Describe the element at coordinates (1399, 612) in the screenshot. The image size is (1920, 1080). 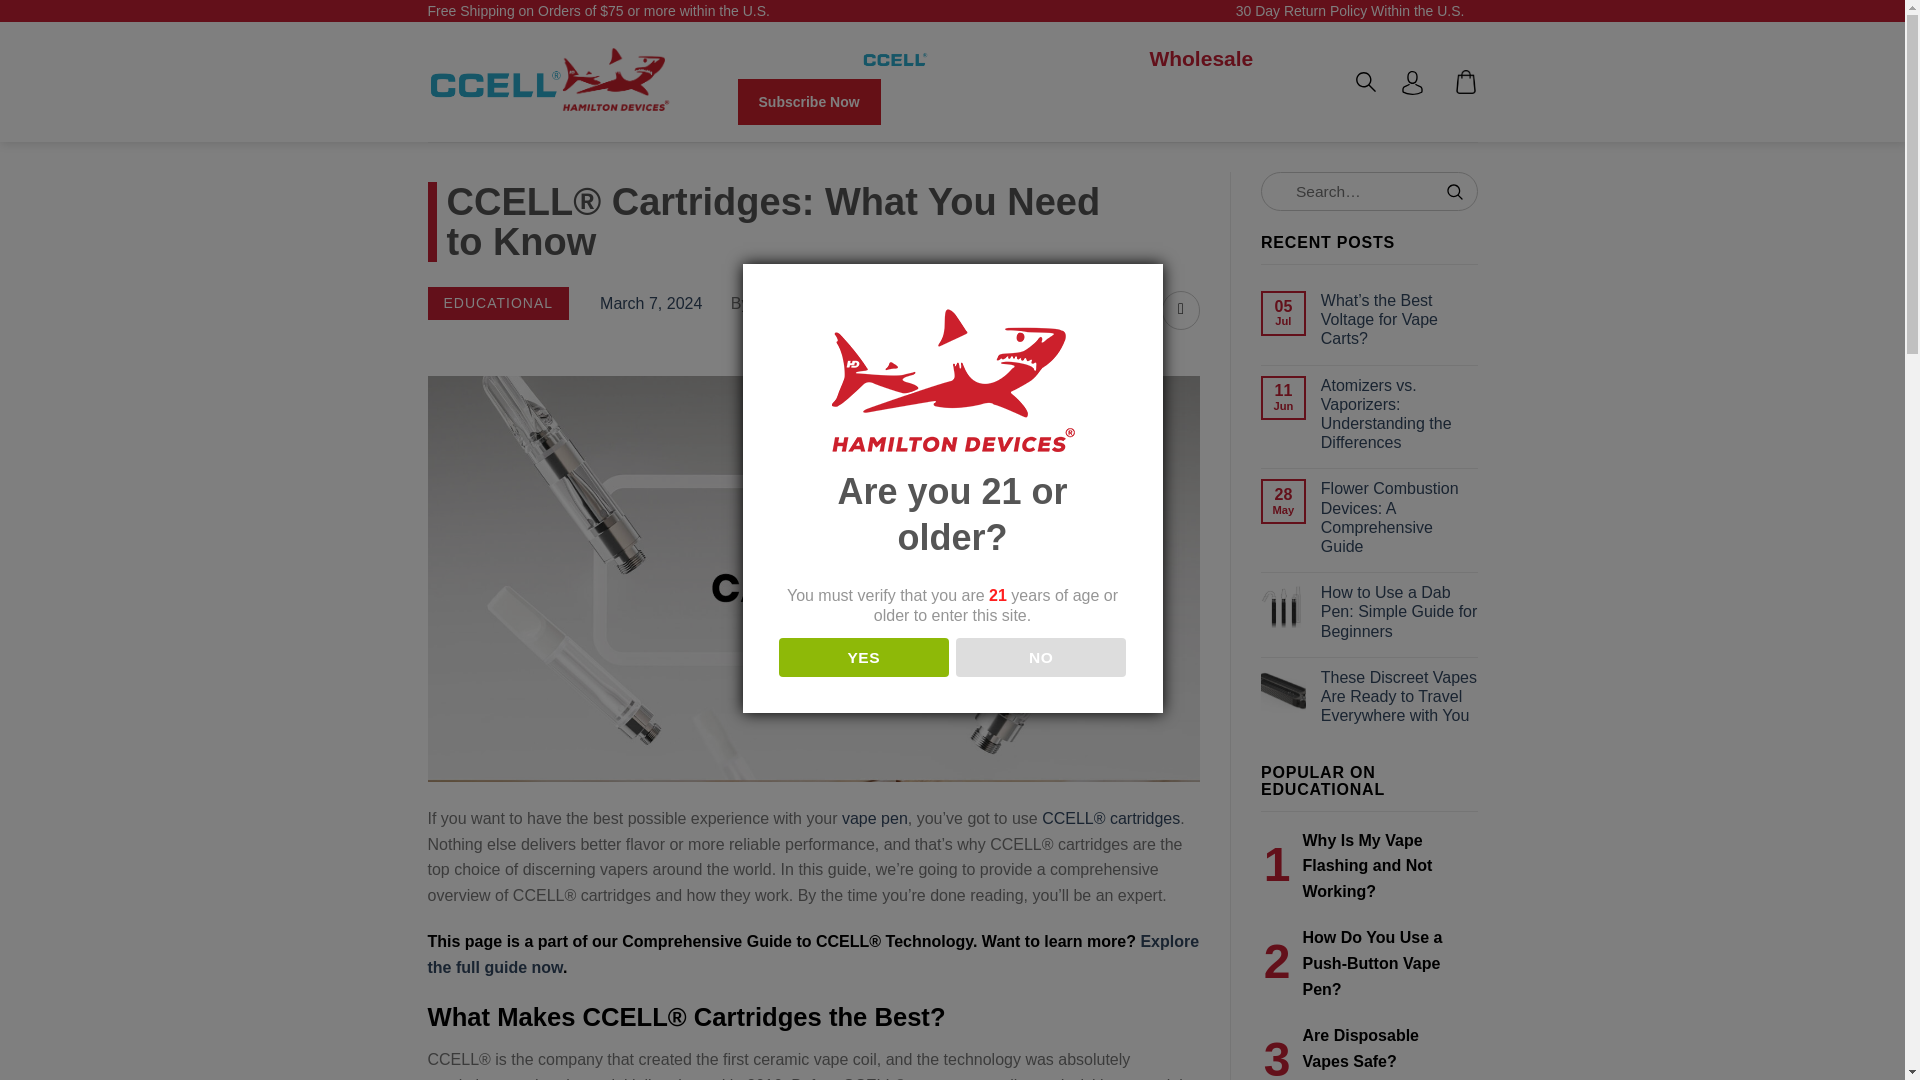
I see `How to Use a Dab Pen: Simple Guide for Beginners` at that location.